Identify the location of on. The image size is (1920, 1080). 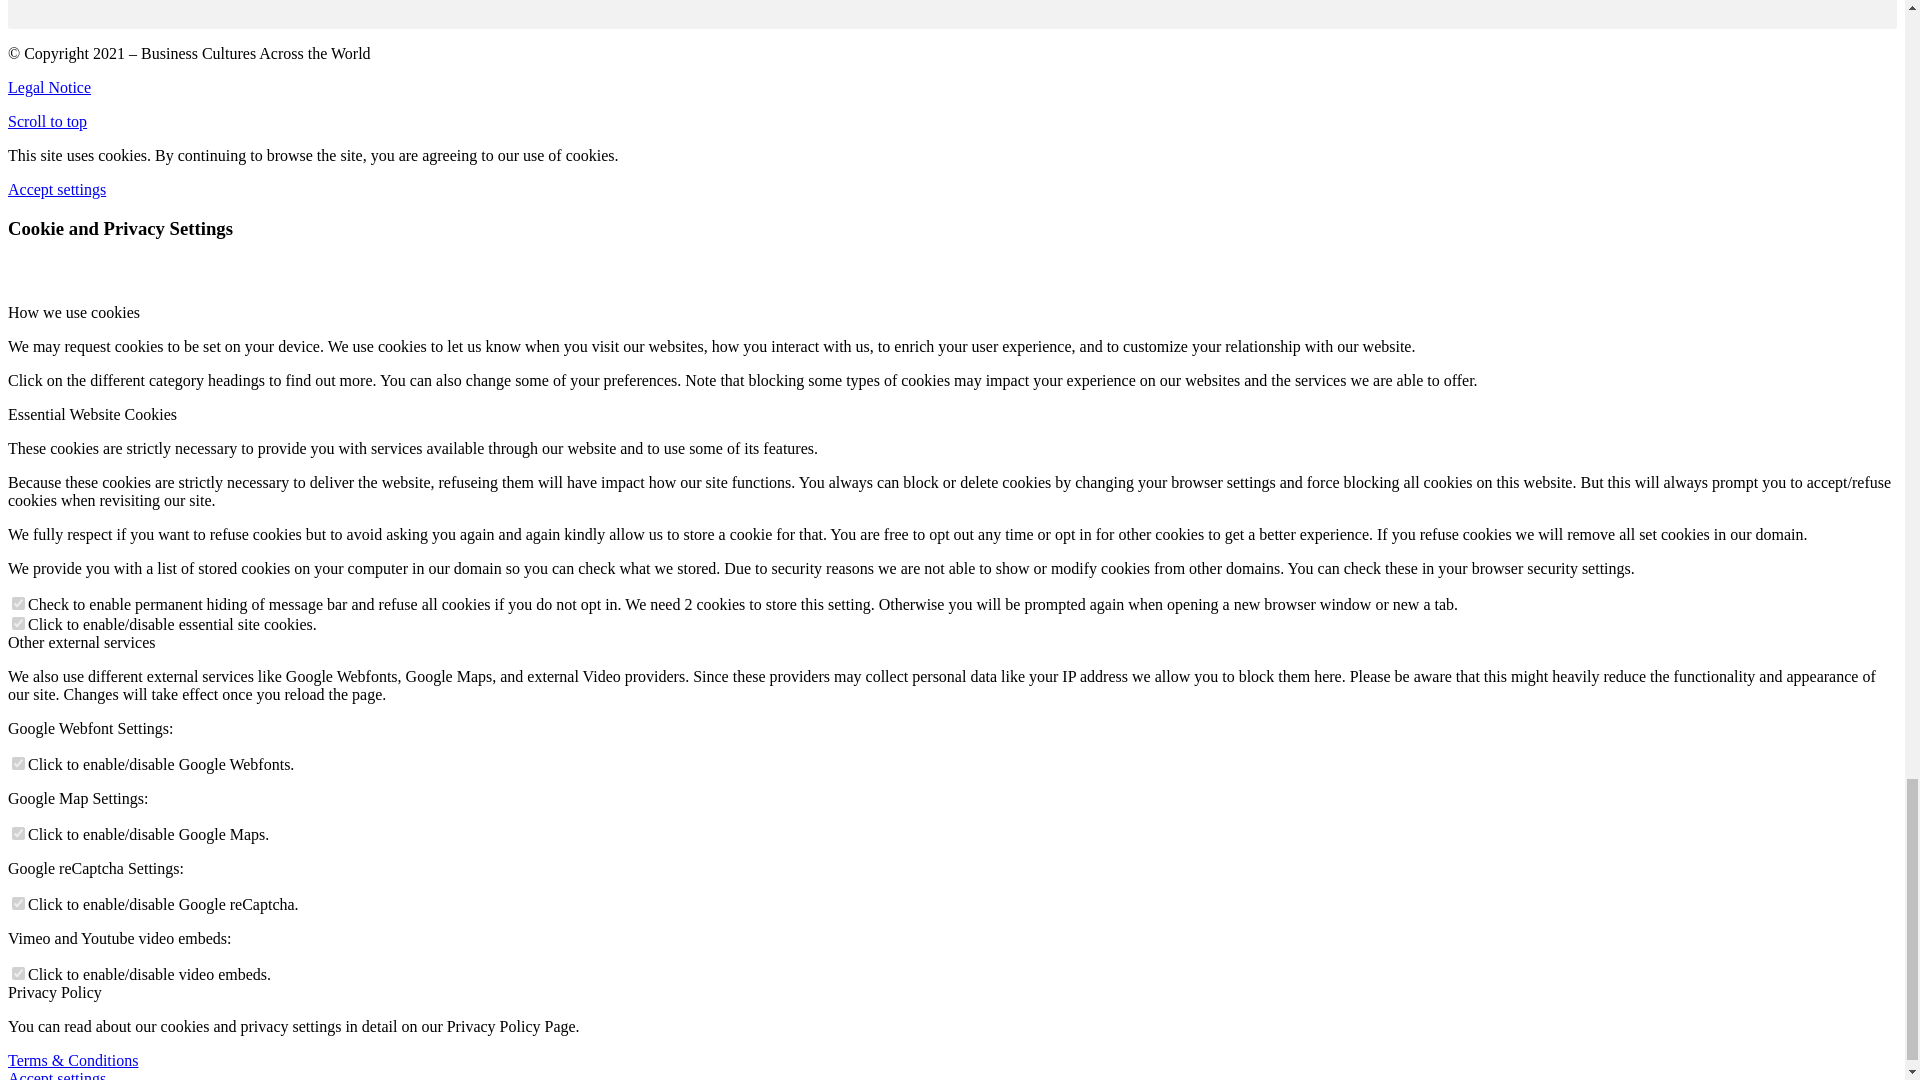
(18, 904).